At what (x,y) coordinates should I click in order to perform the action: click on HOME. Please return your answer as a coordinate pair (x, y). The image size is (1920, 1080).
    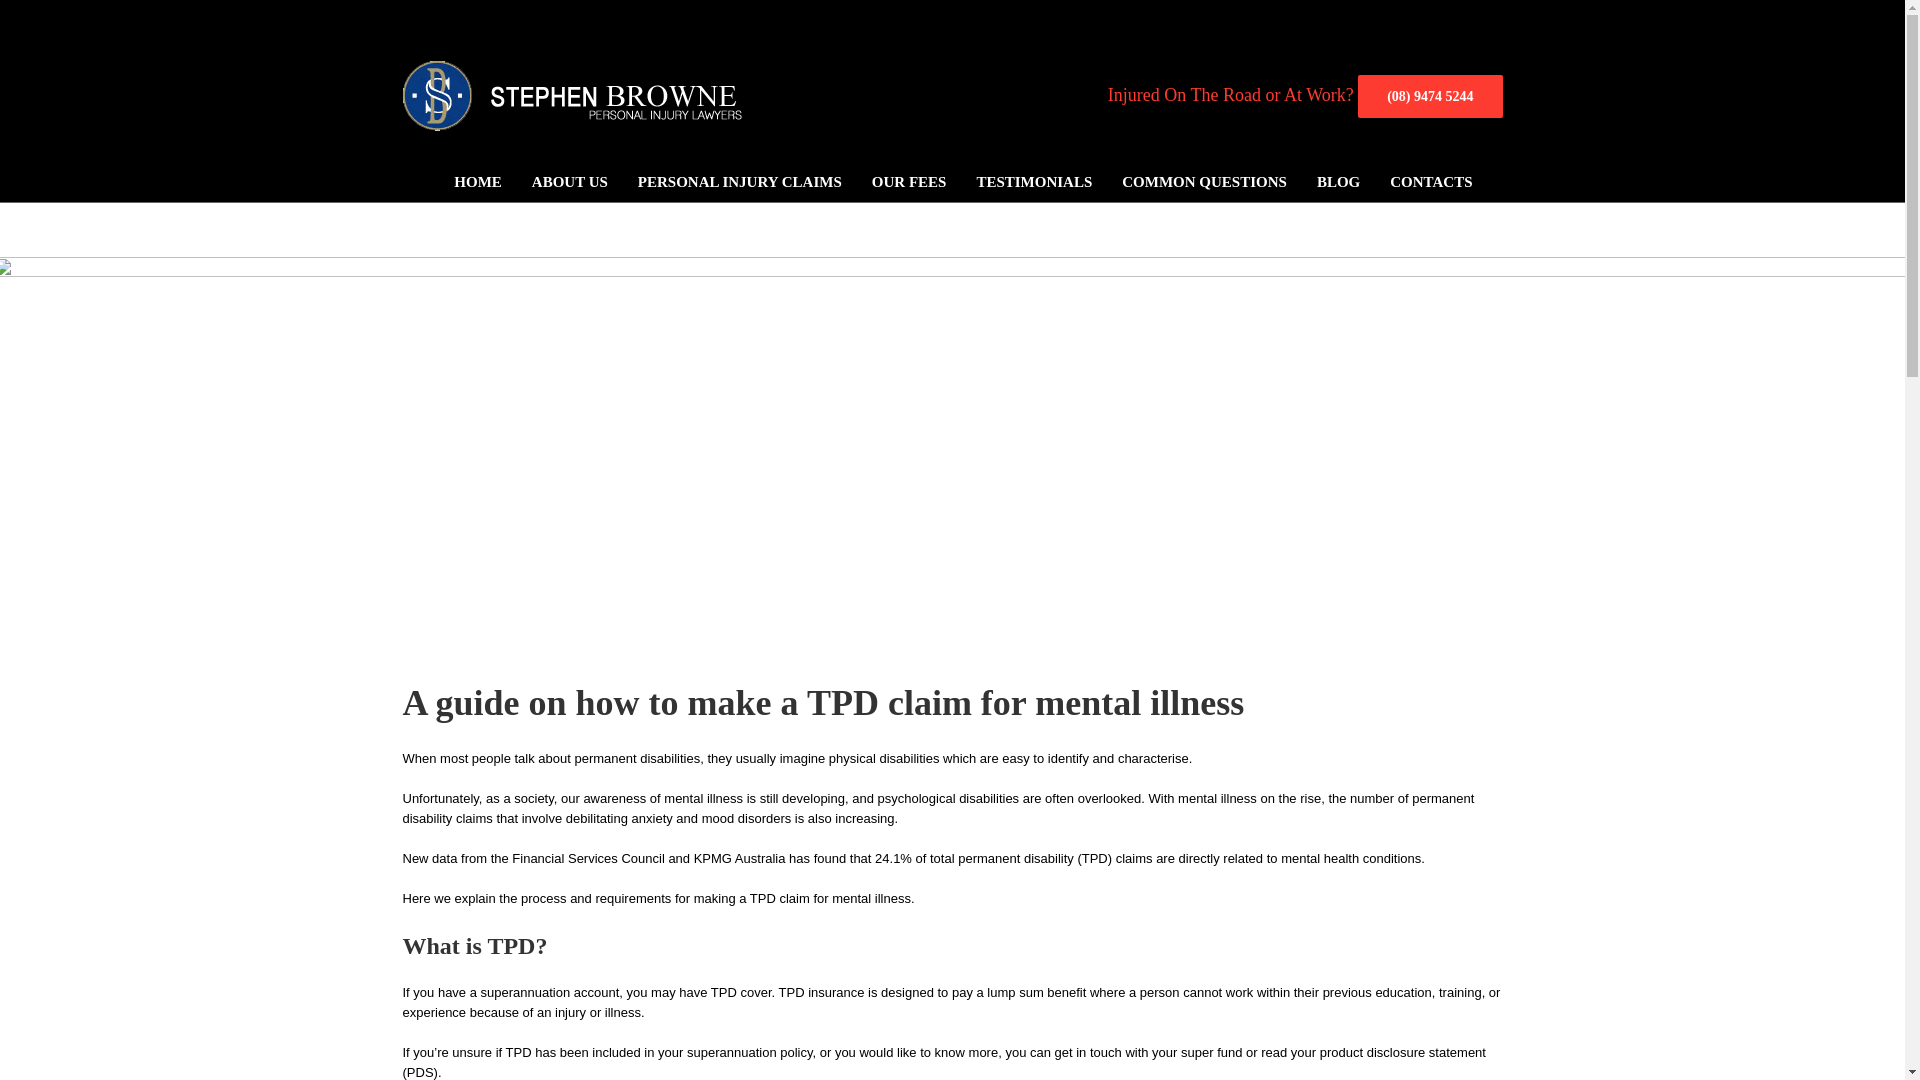
    Looking at the image, I should click on (477, 182).